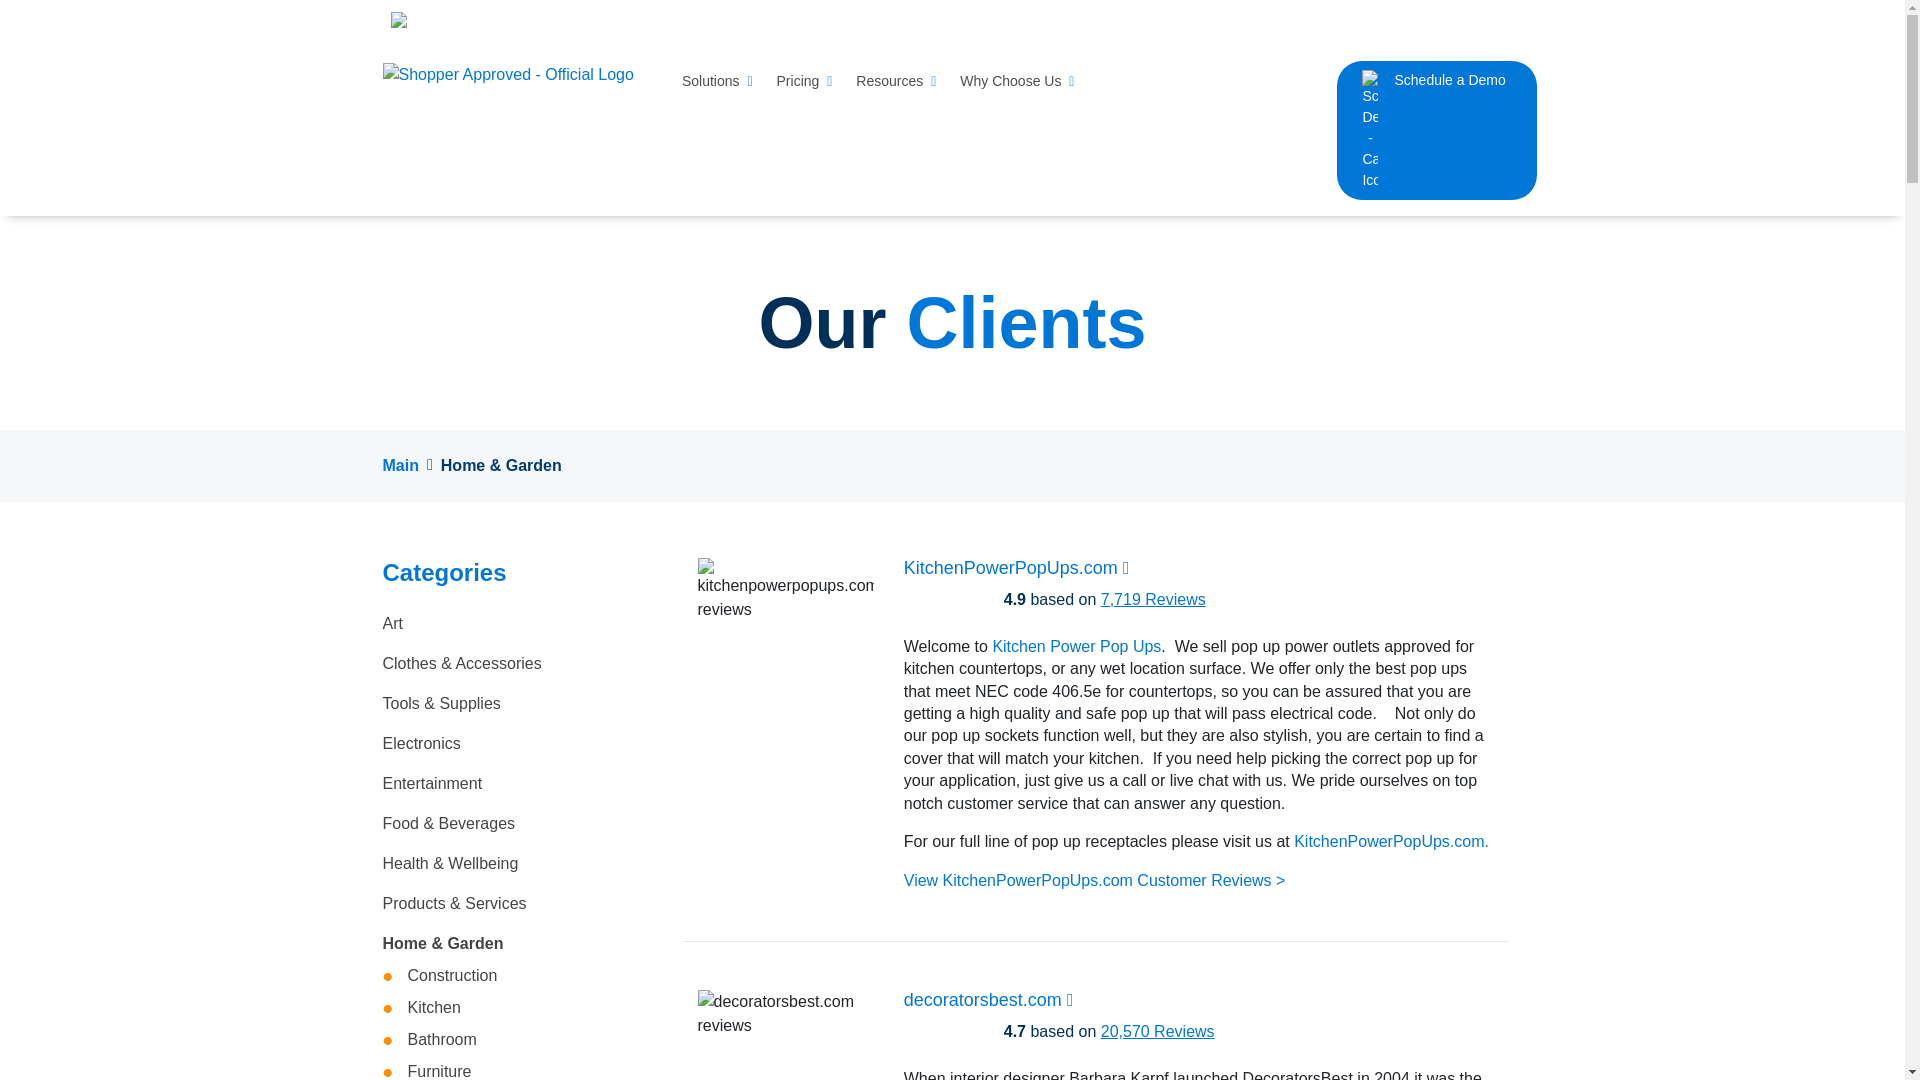 The height and width of the screenshot is (1080, 1920). I want to click on Pricing, so click(804, 81).